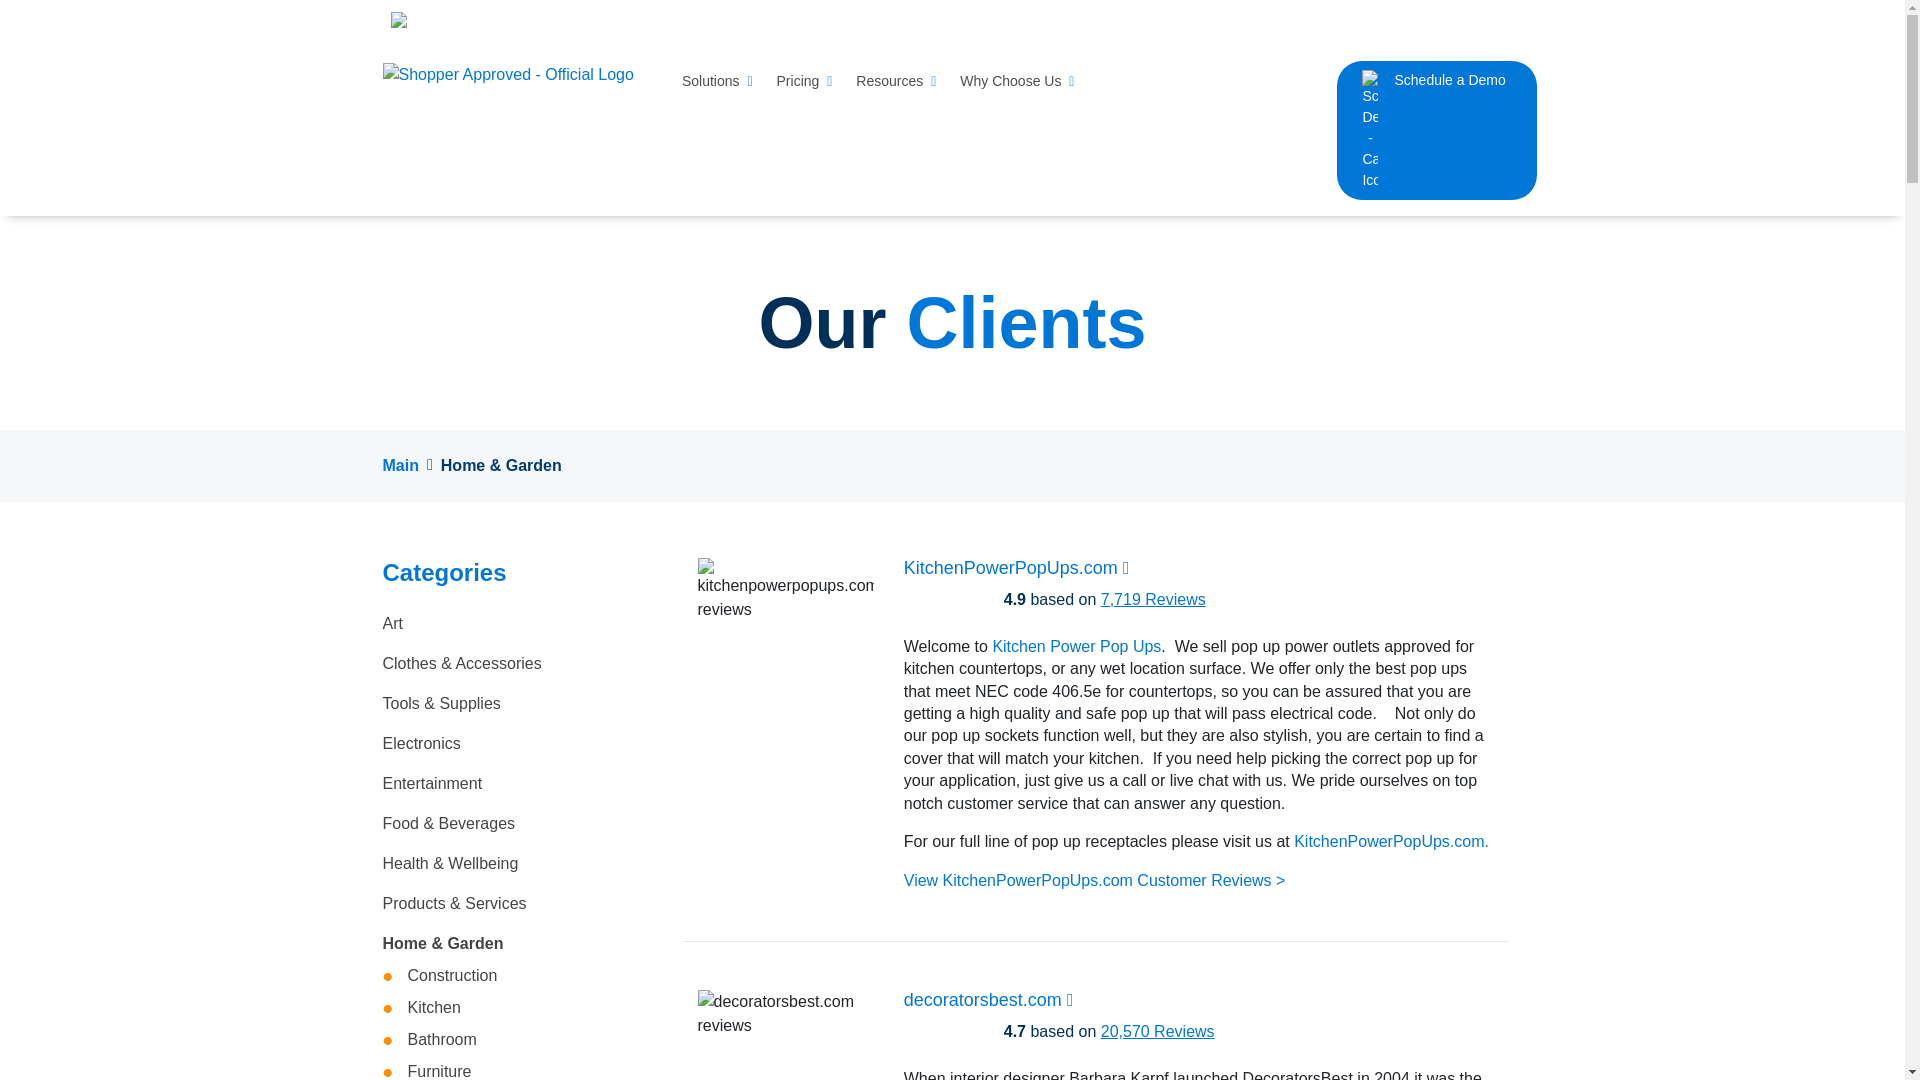 The height and width of the screenshot is (1080, 1920). I want to click on Pricing, so click(804, 81).